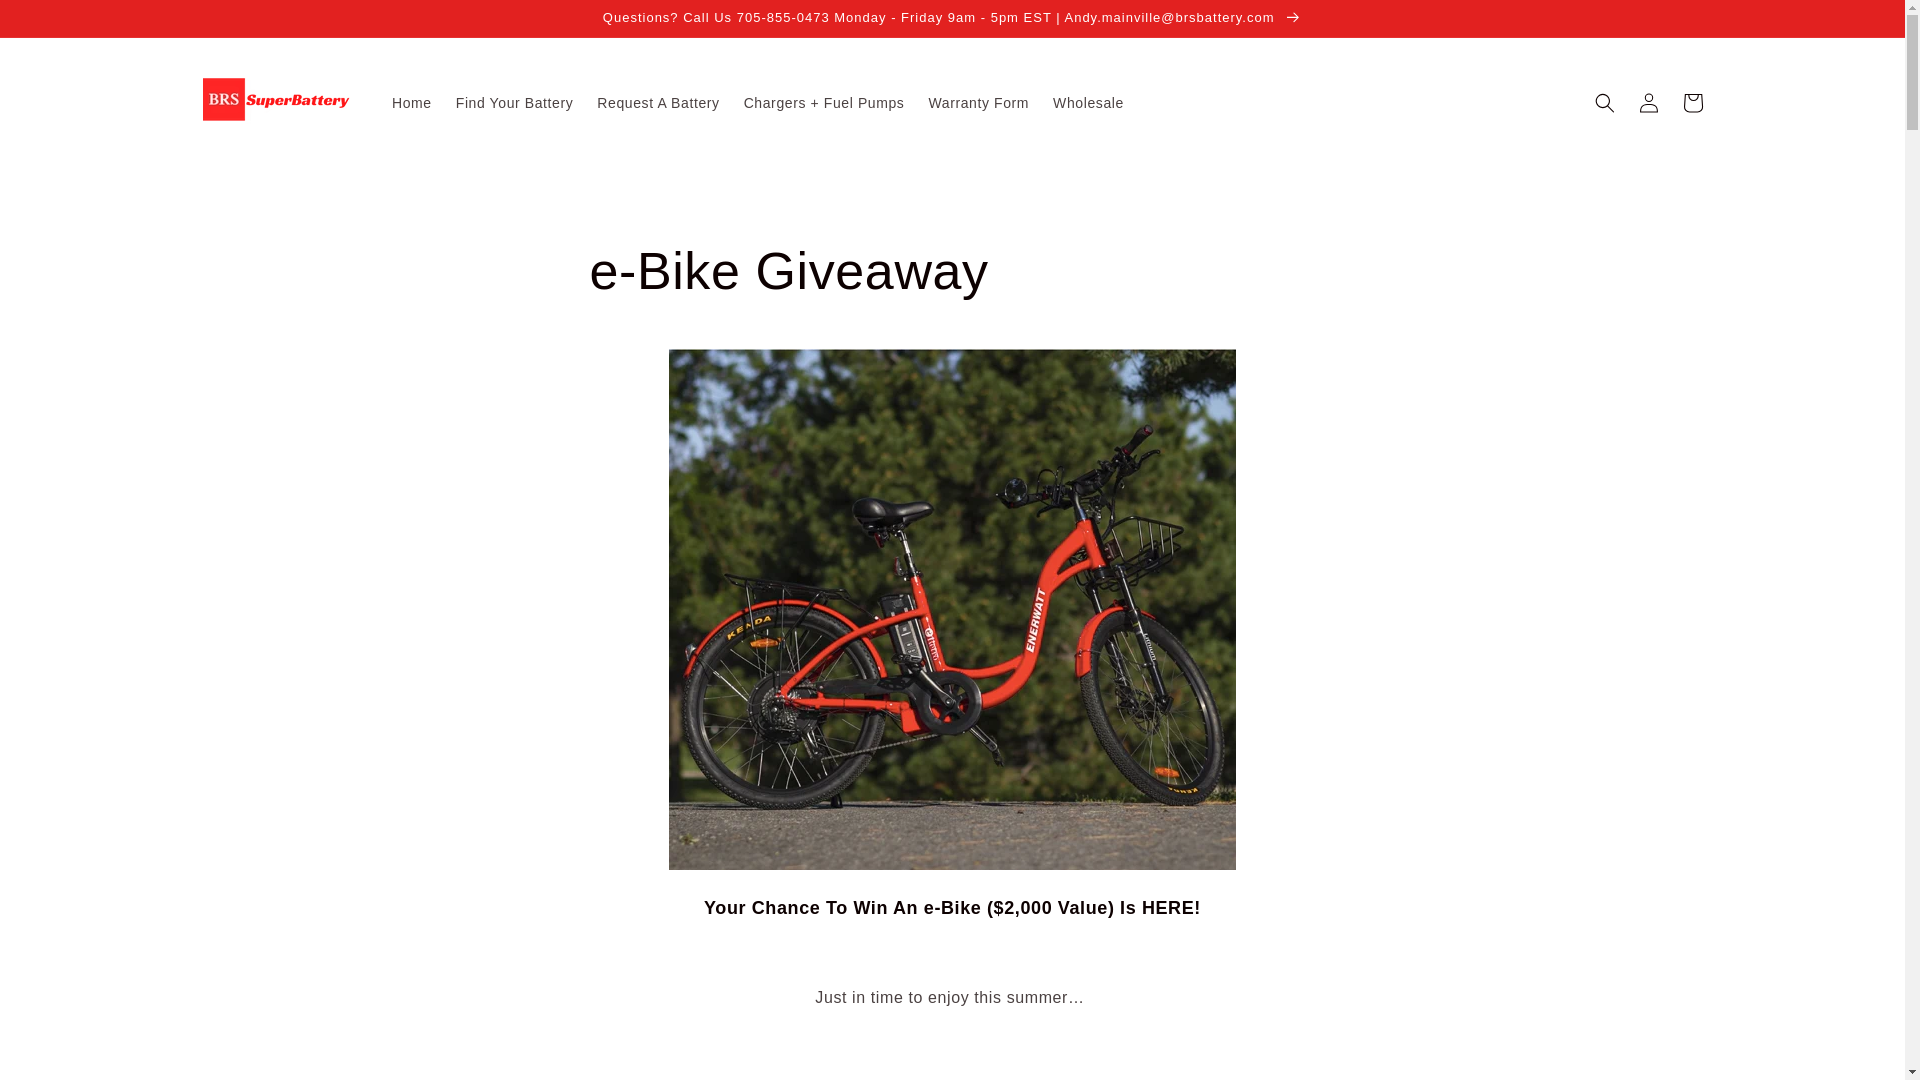  Describe the element at coordinates (978, 103) in the screenshot. I see `Warranty Form` at that location.